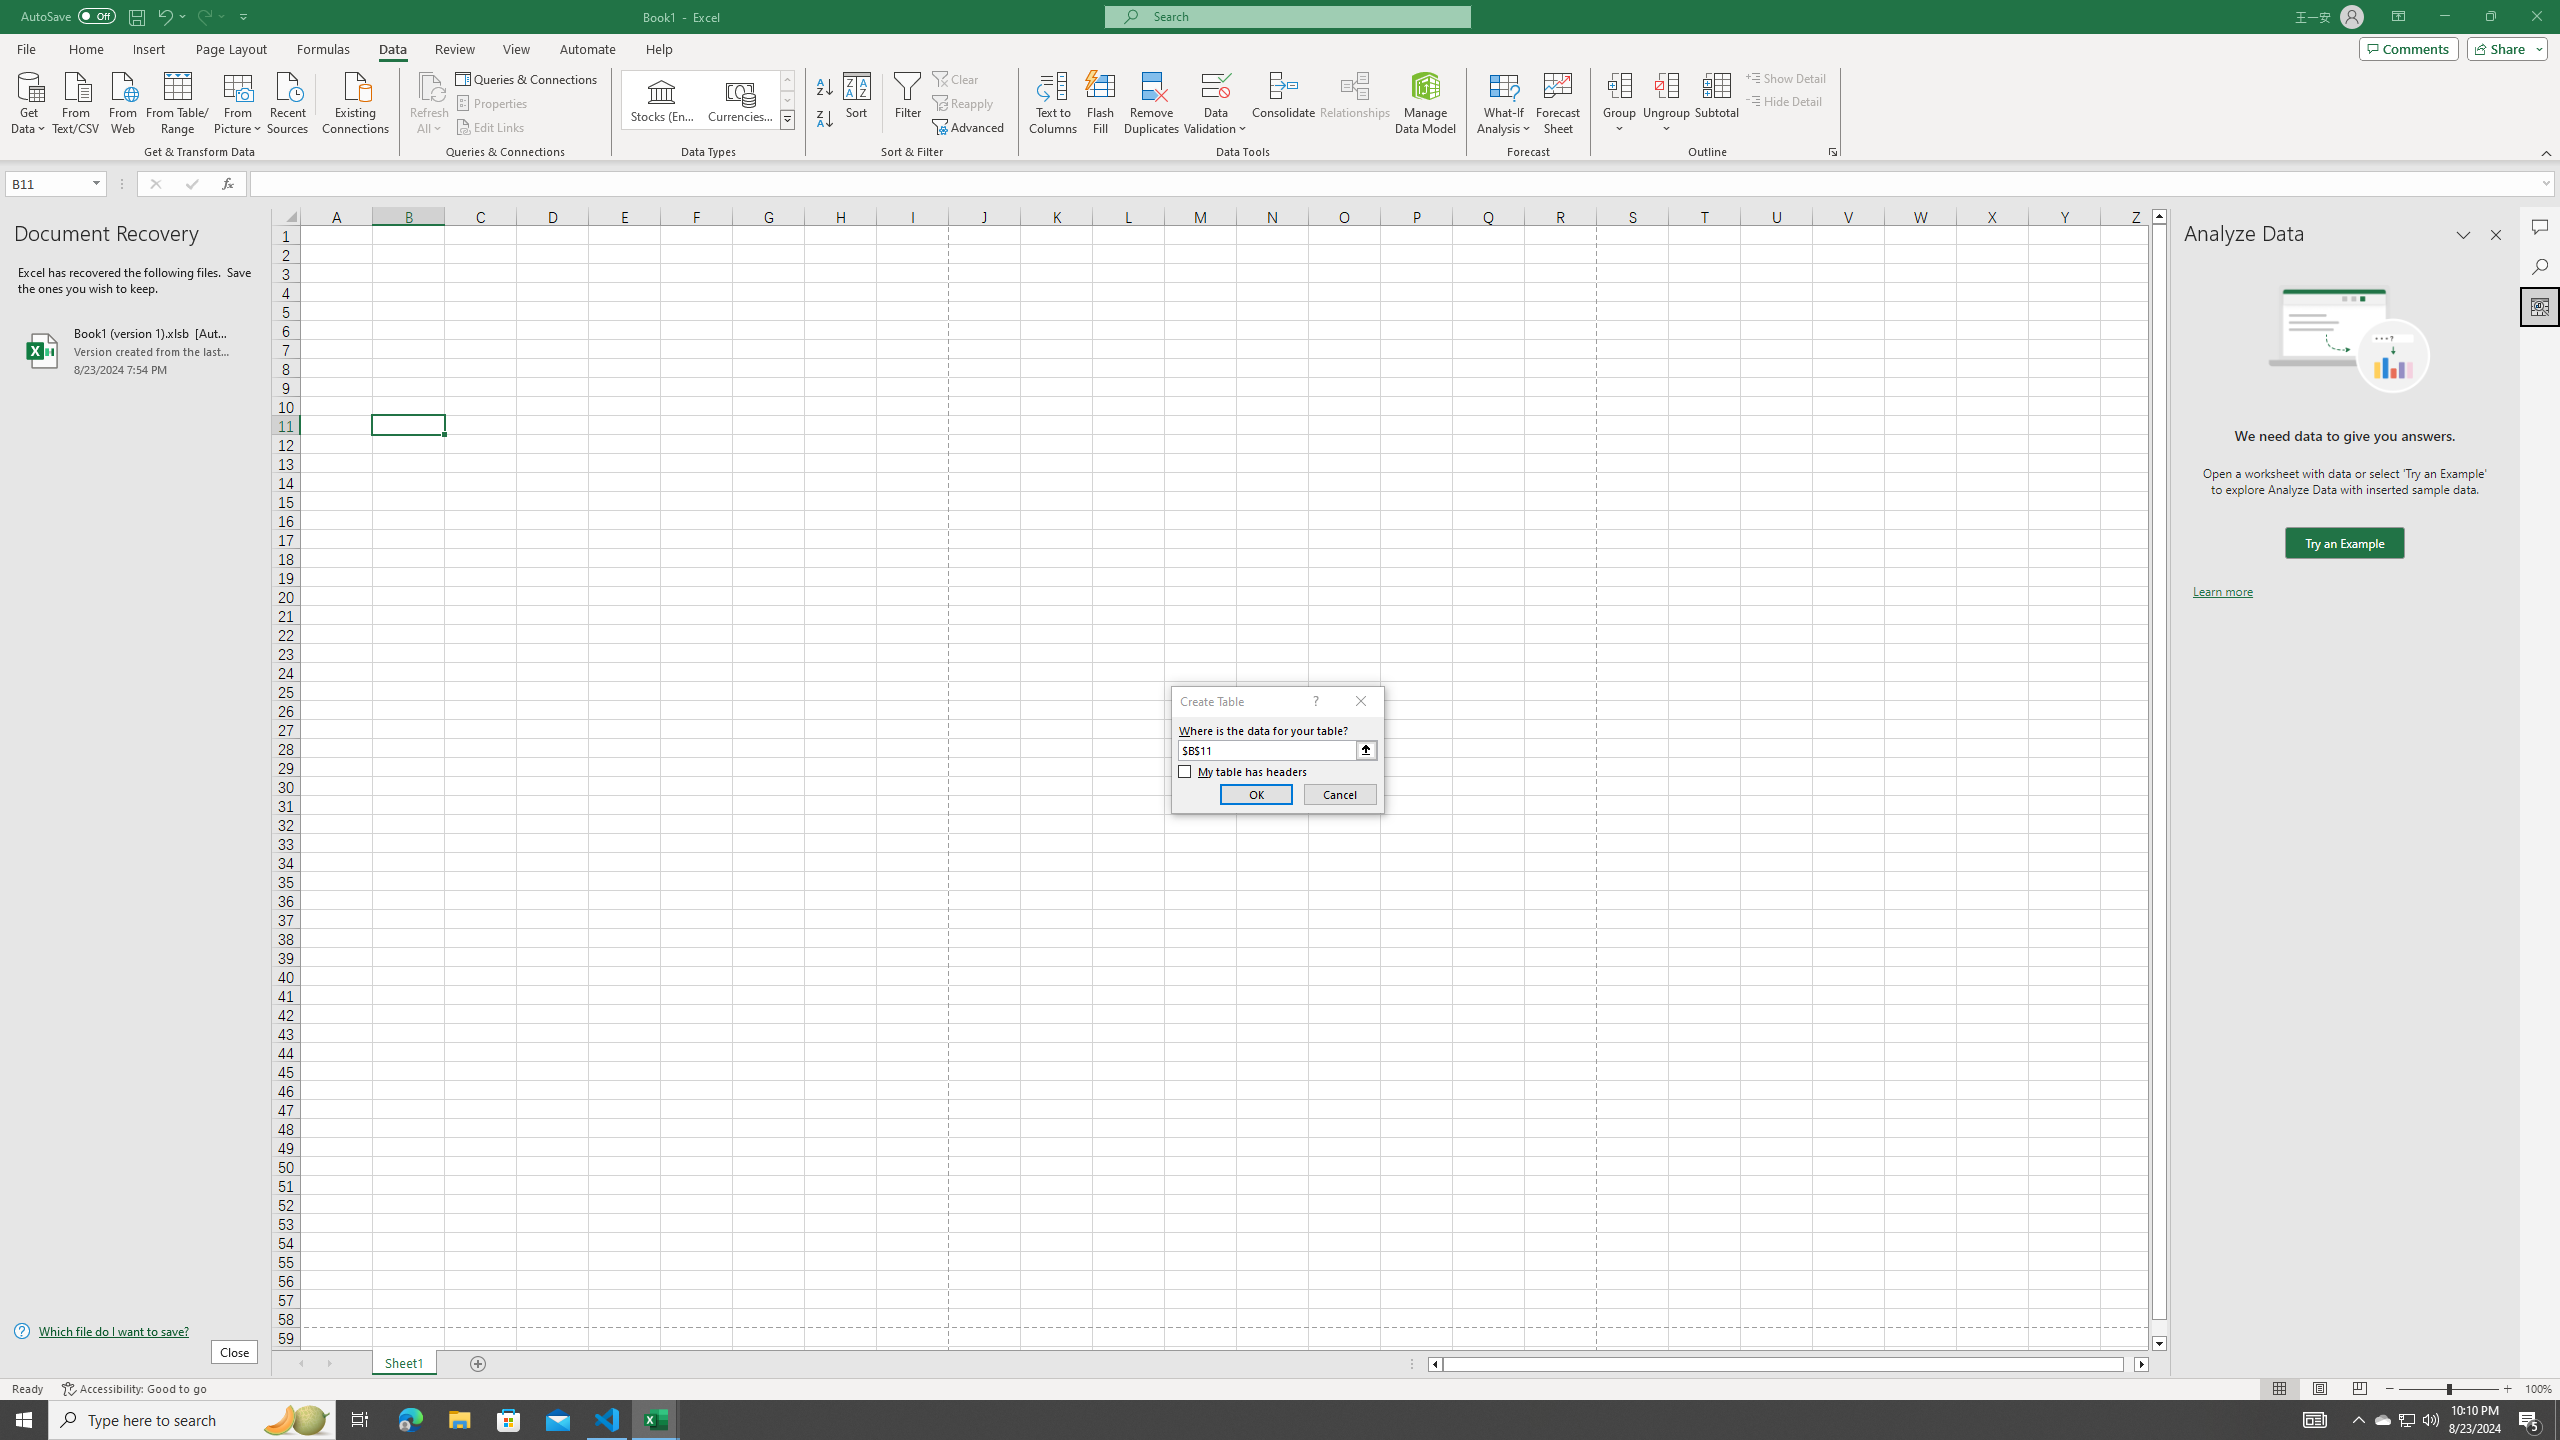 The width and height of the screenshot is (2560, 1440). I want to click on Scroll Left, so click(300, 1364).